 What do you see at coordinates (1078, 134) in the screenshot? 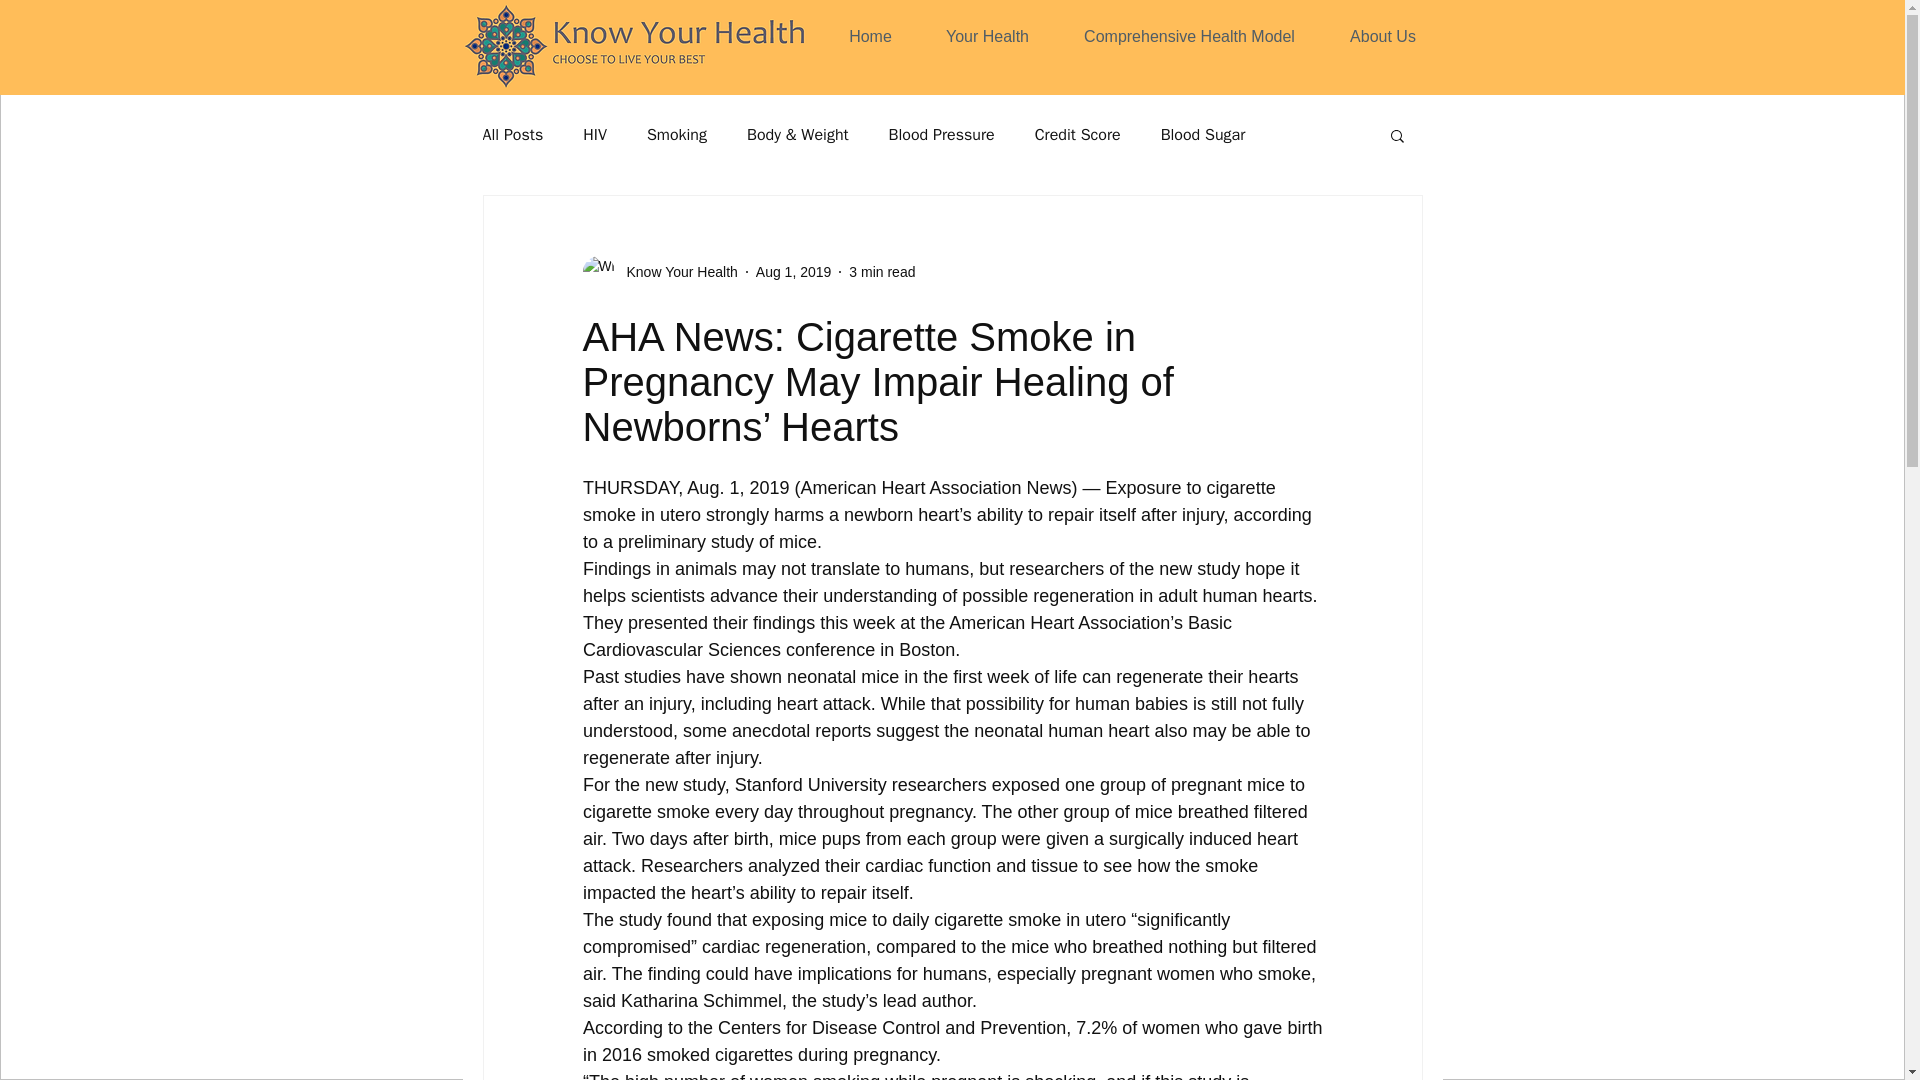
I see `Credit Score` at bounding box center [1078, 134].